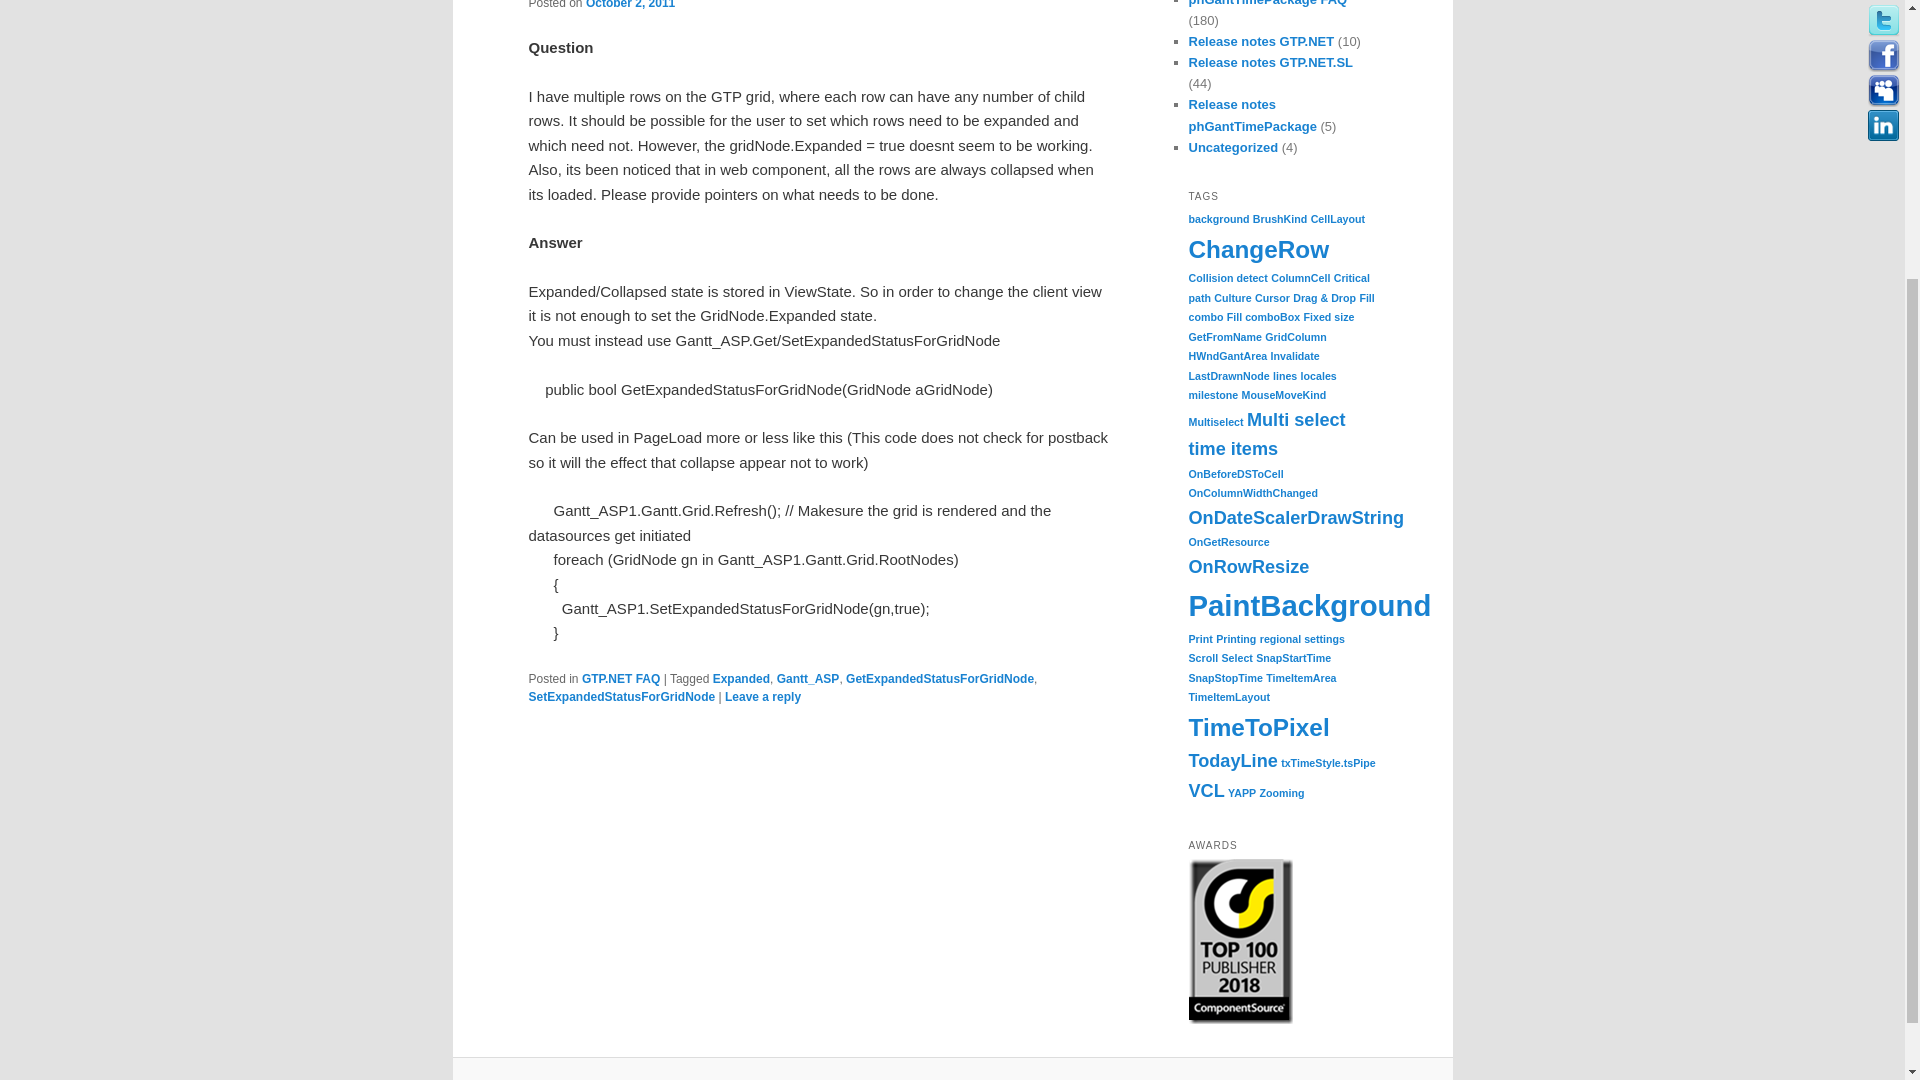 This screenshot has width=1920, height=1080. Describe the element at coordinates (1270, 62) in the screenshot. I see `Release notes GTP.NET.SL` at that location.